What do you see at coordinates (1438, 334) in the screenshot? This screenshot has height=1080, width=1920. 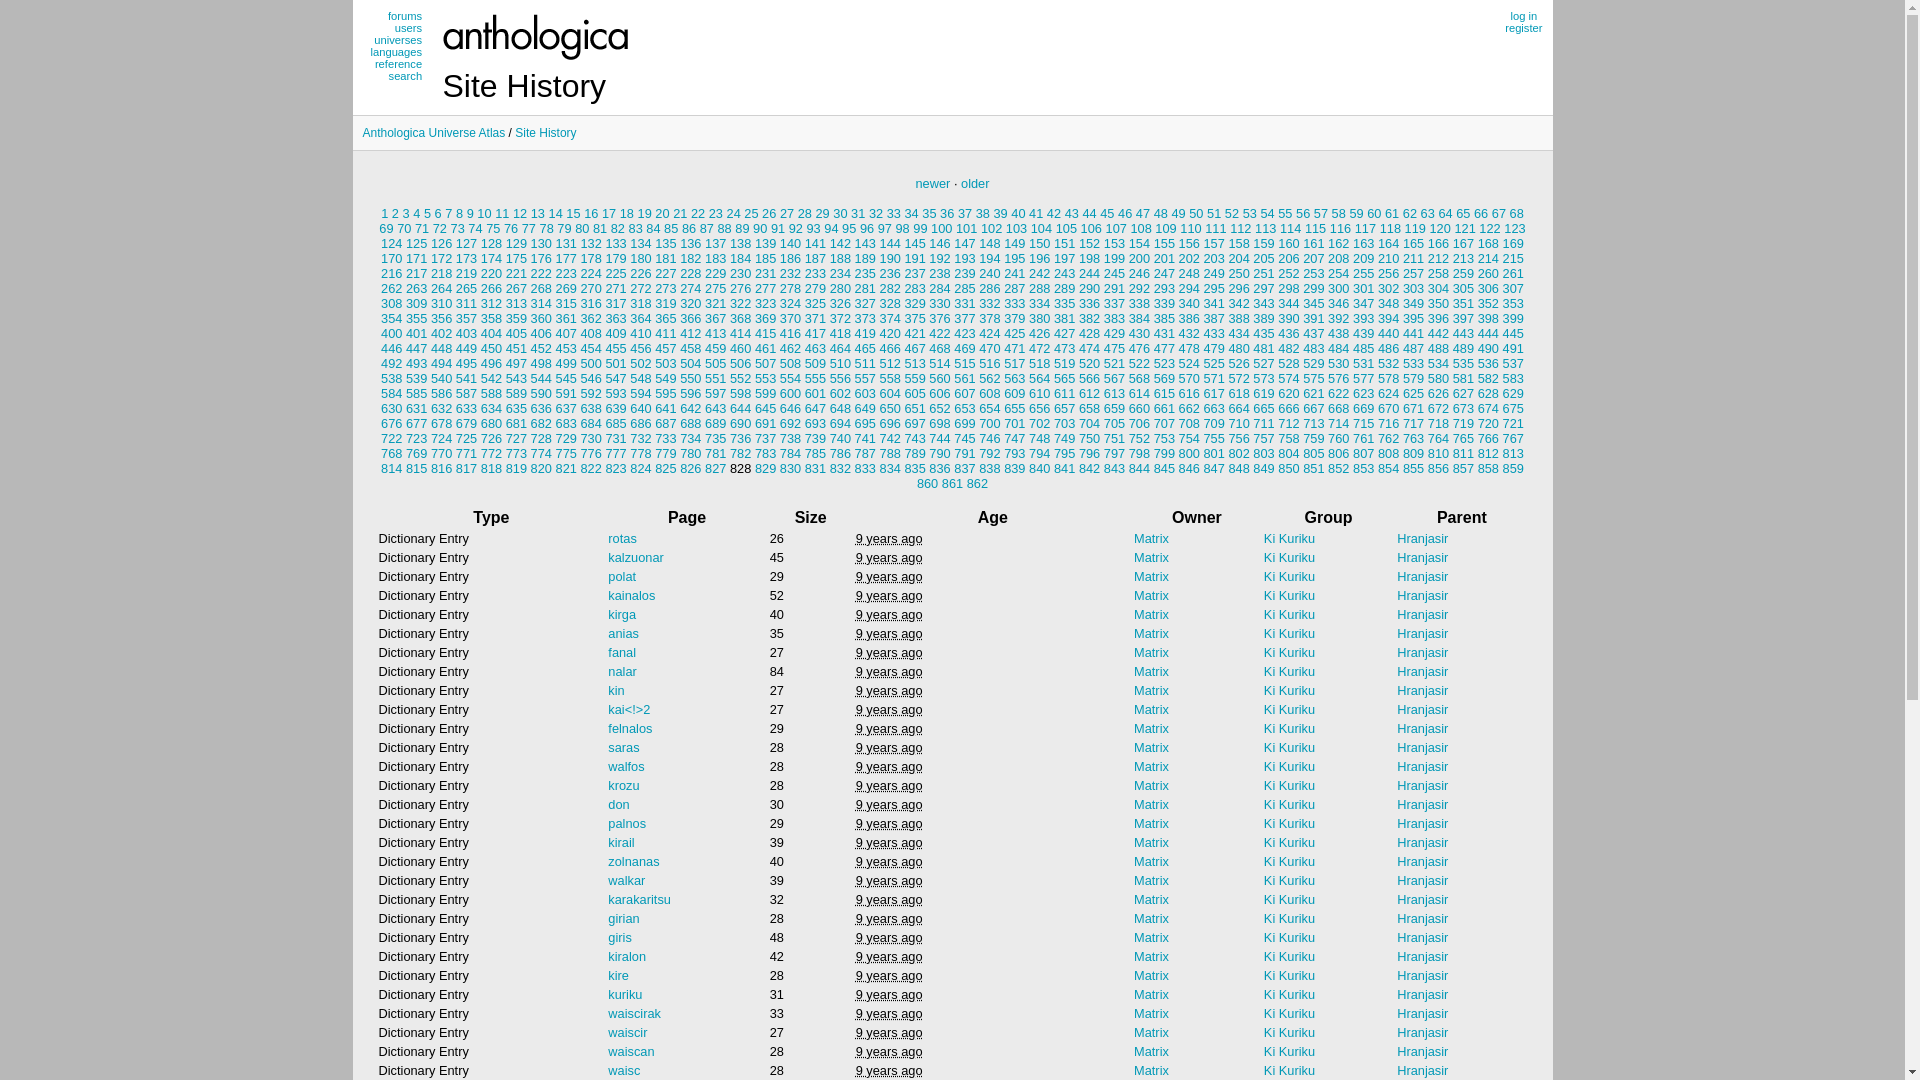 I see `442` at bounding box center [1438, 334].